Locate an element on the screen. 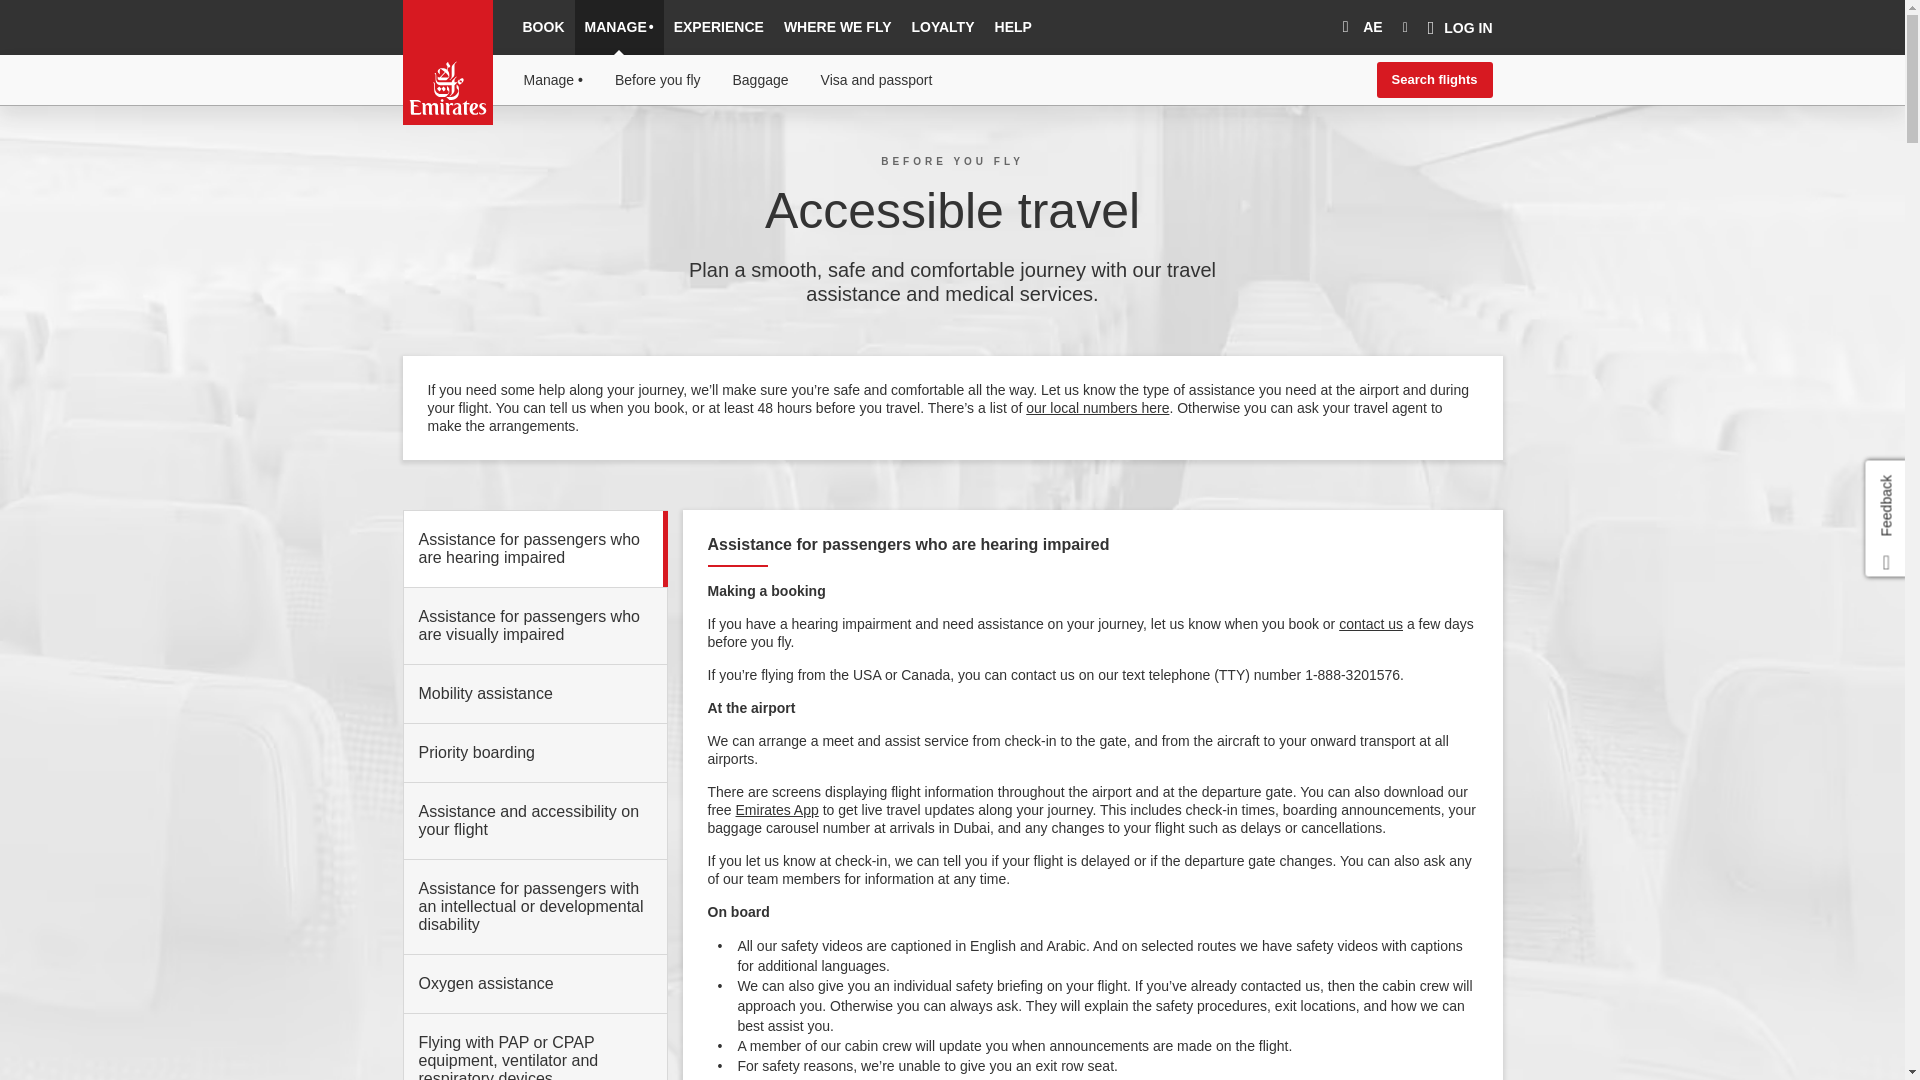  LOYALTY is located at coordinates (943, 28).